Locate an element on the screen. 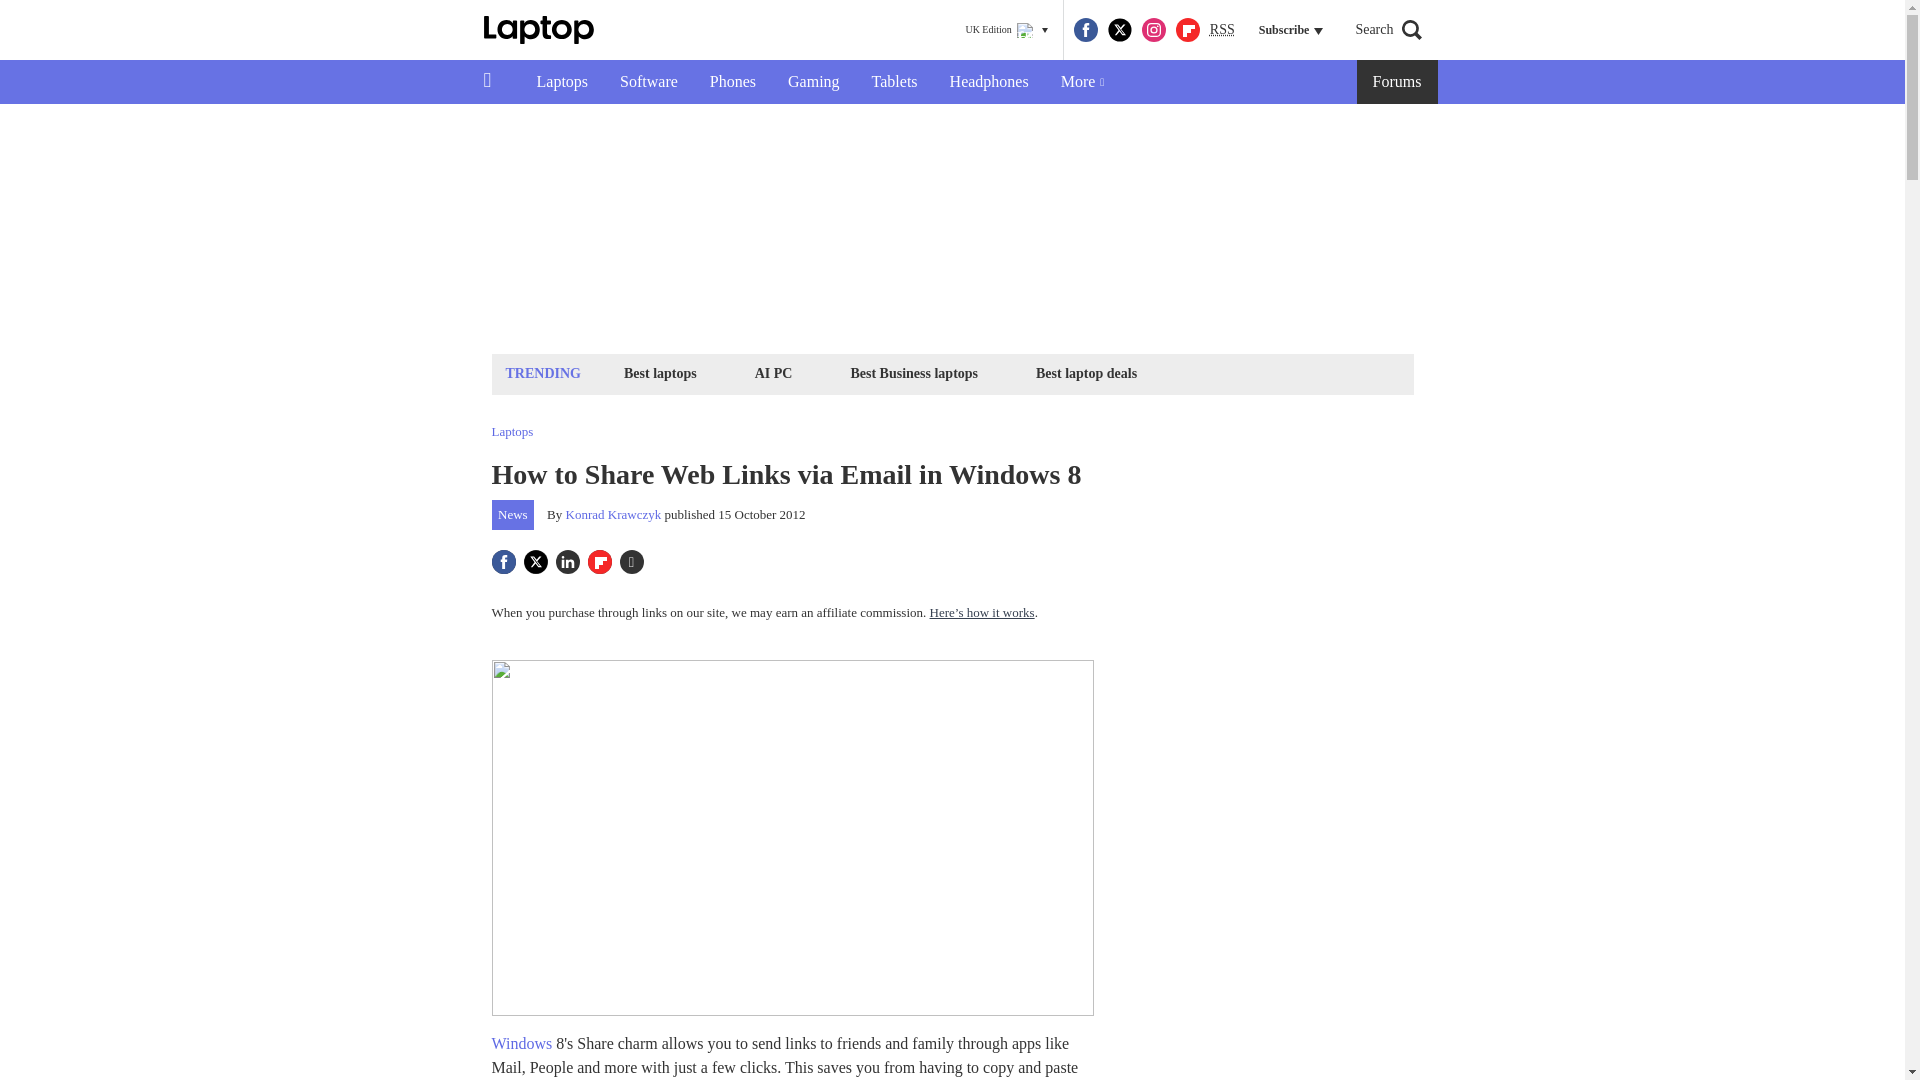 The width and height of the screenshot is (1920, 1080). Best laptops is located at coordinates (660, 372).